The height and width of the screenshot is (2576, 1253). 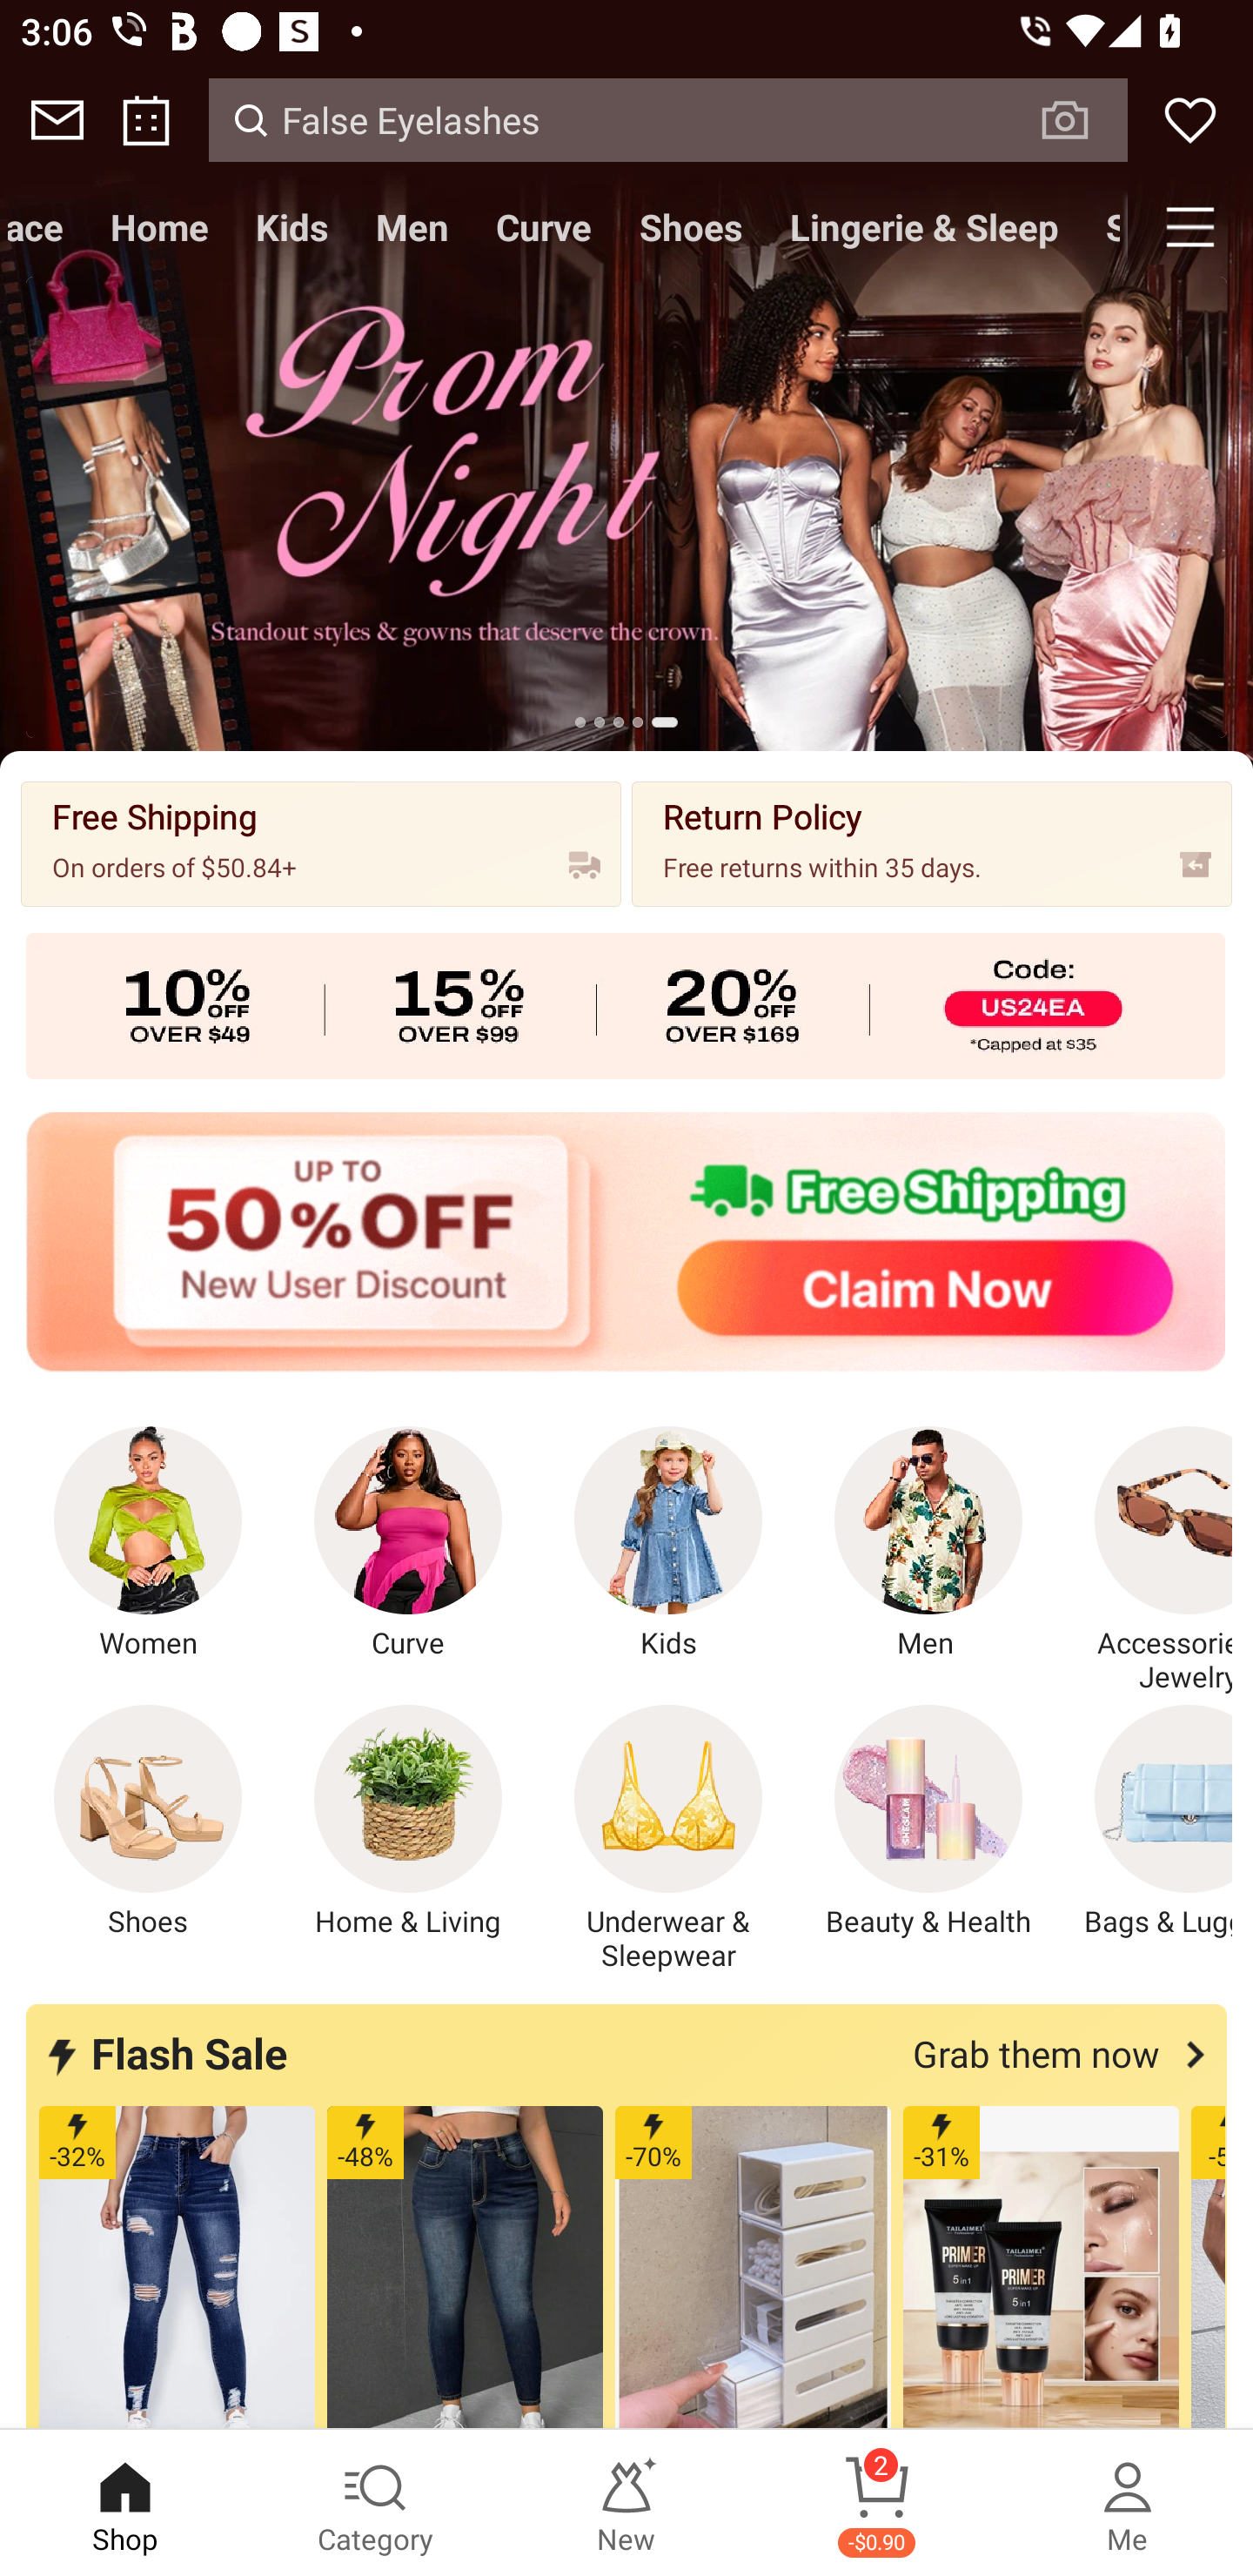 What do you see at coordinates (148, 1544) in the screenshot?
I see `Women` at bounding box center [148, 1544].